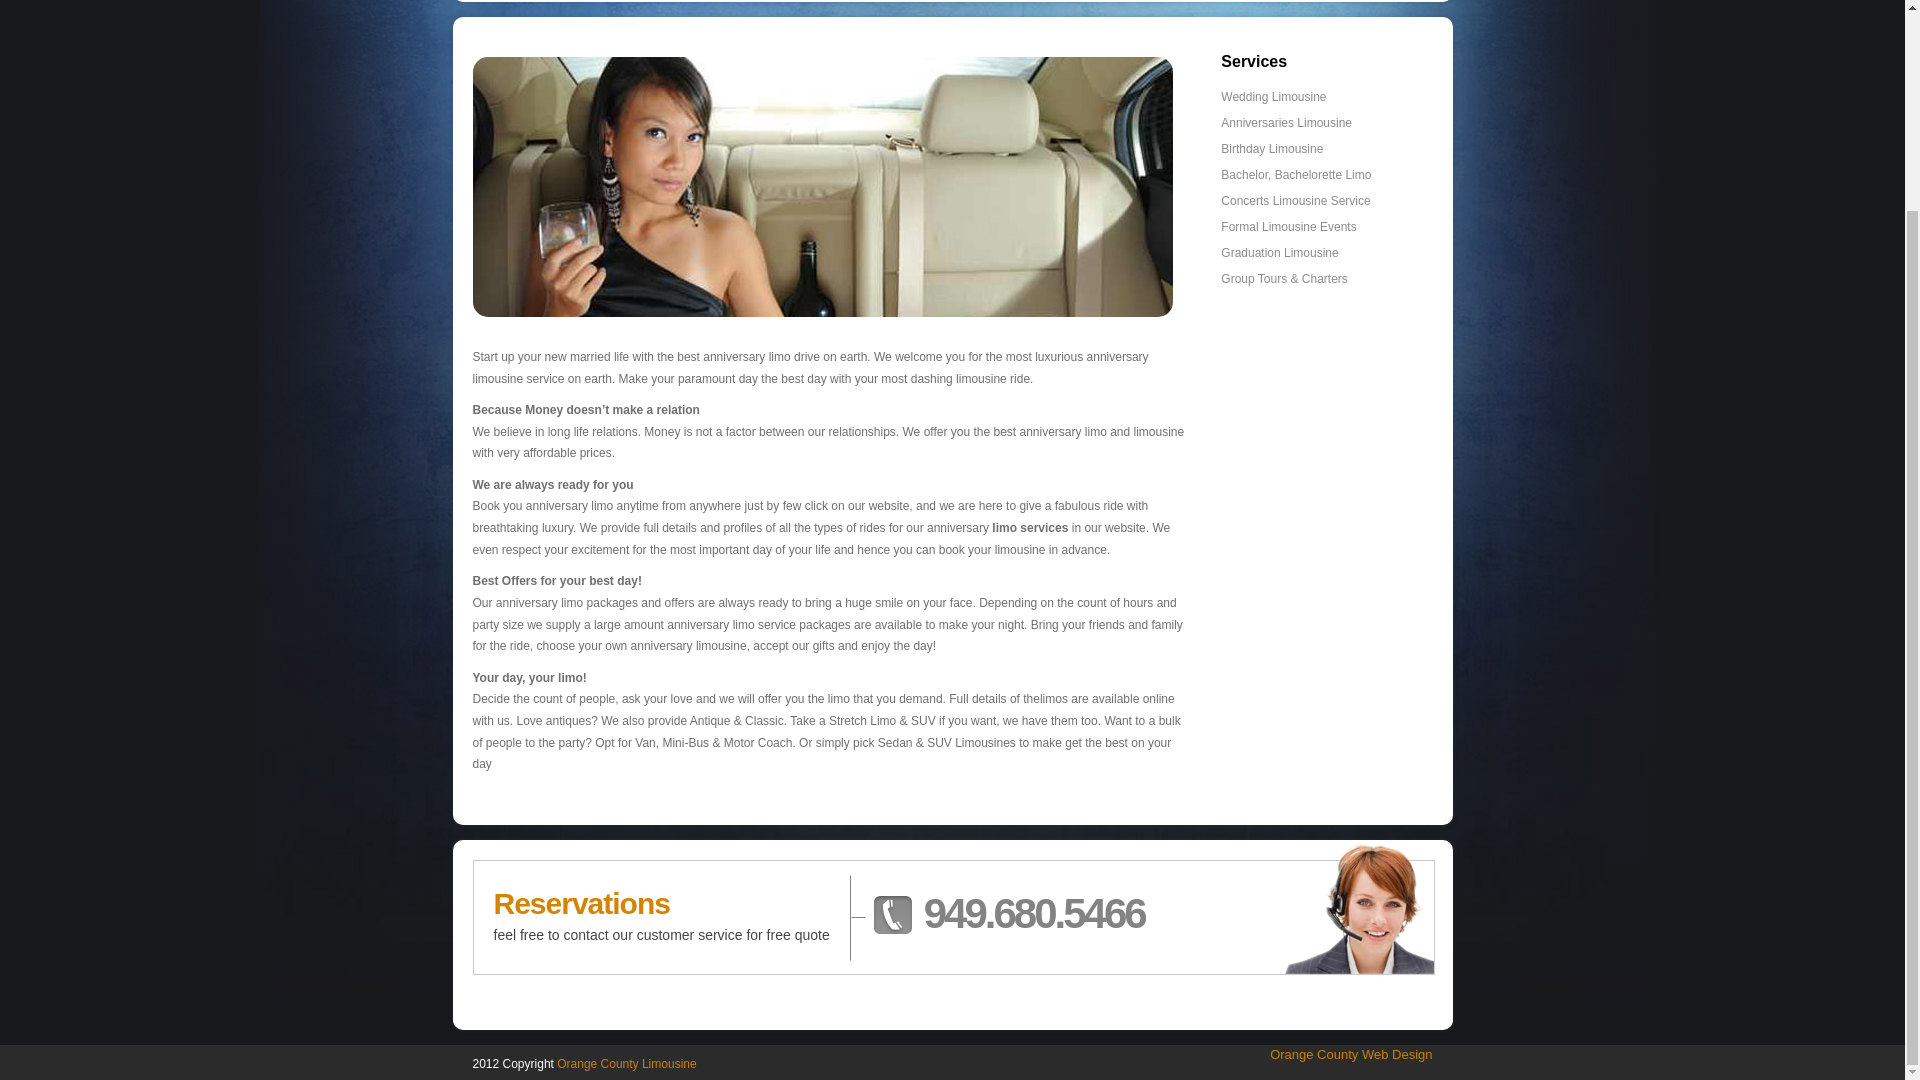 The image size is (1920, 1080). Describe the element at coordinates (1296, 201) in the screenshot. I see `Concerts Limousine Service` at that location.